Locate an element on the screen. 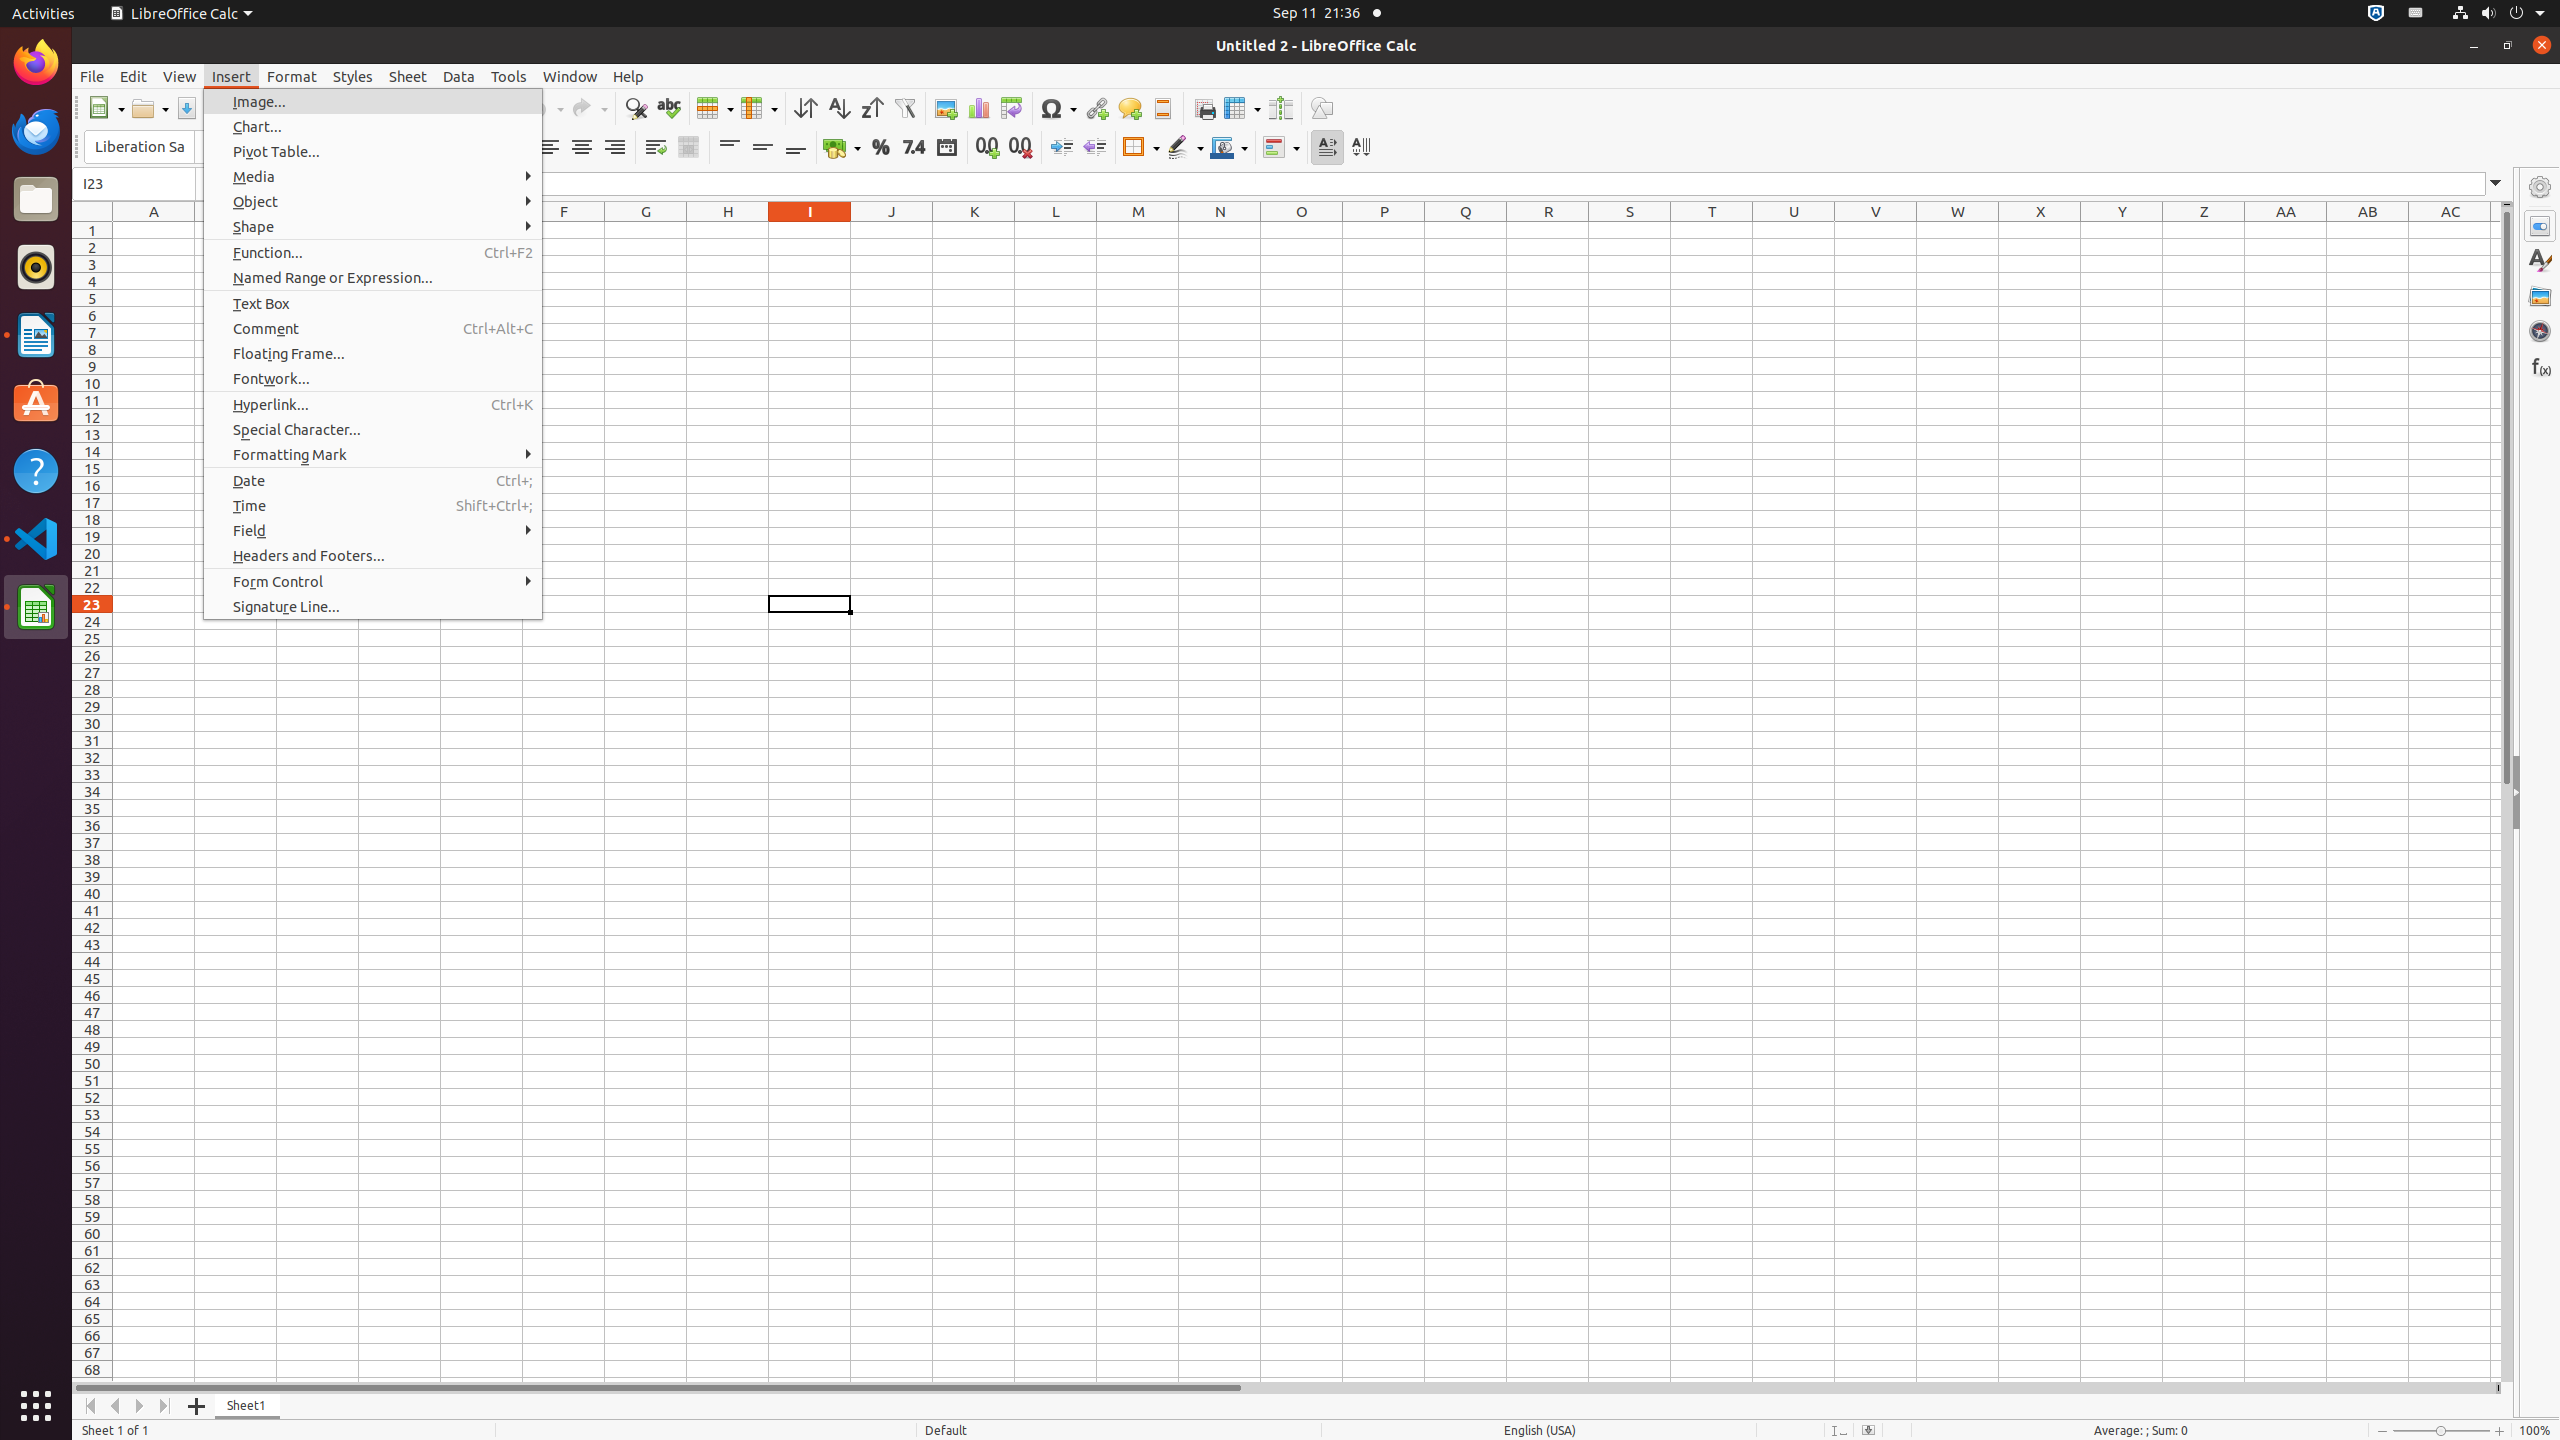 The width and height of the screenshot is (2560, 1440). New is located at coordinates (106, 108).